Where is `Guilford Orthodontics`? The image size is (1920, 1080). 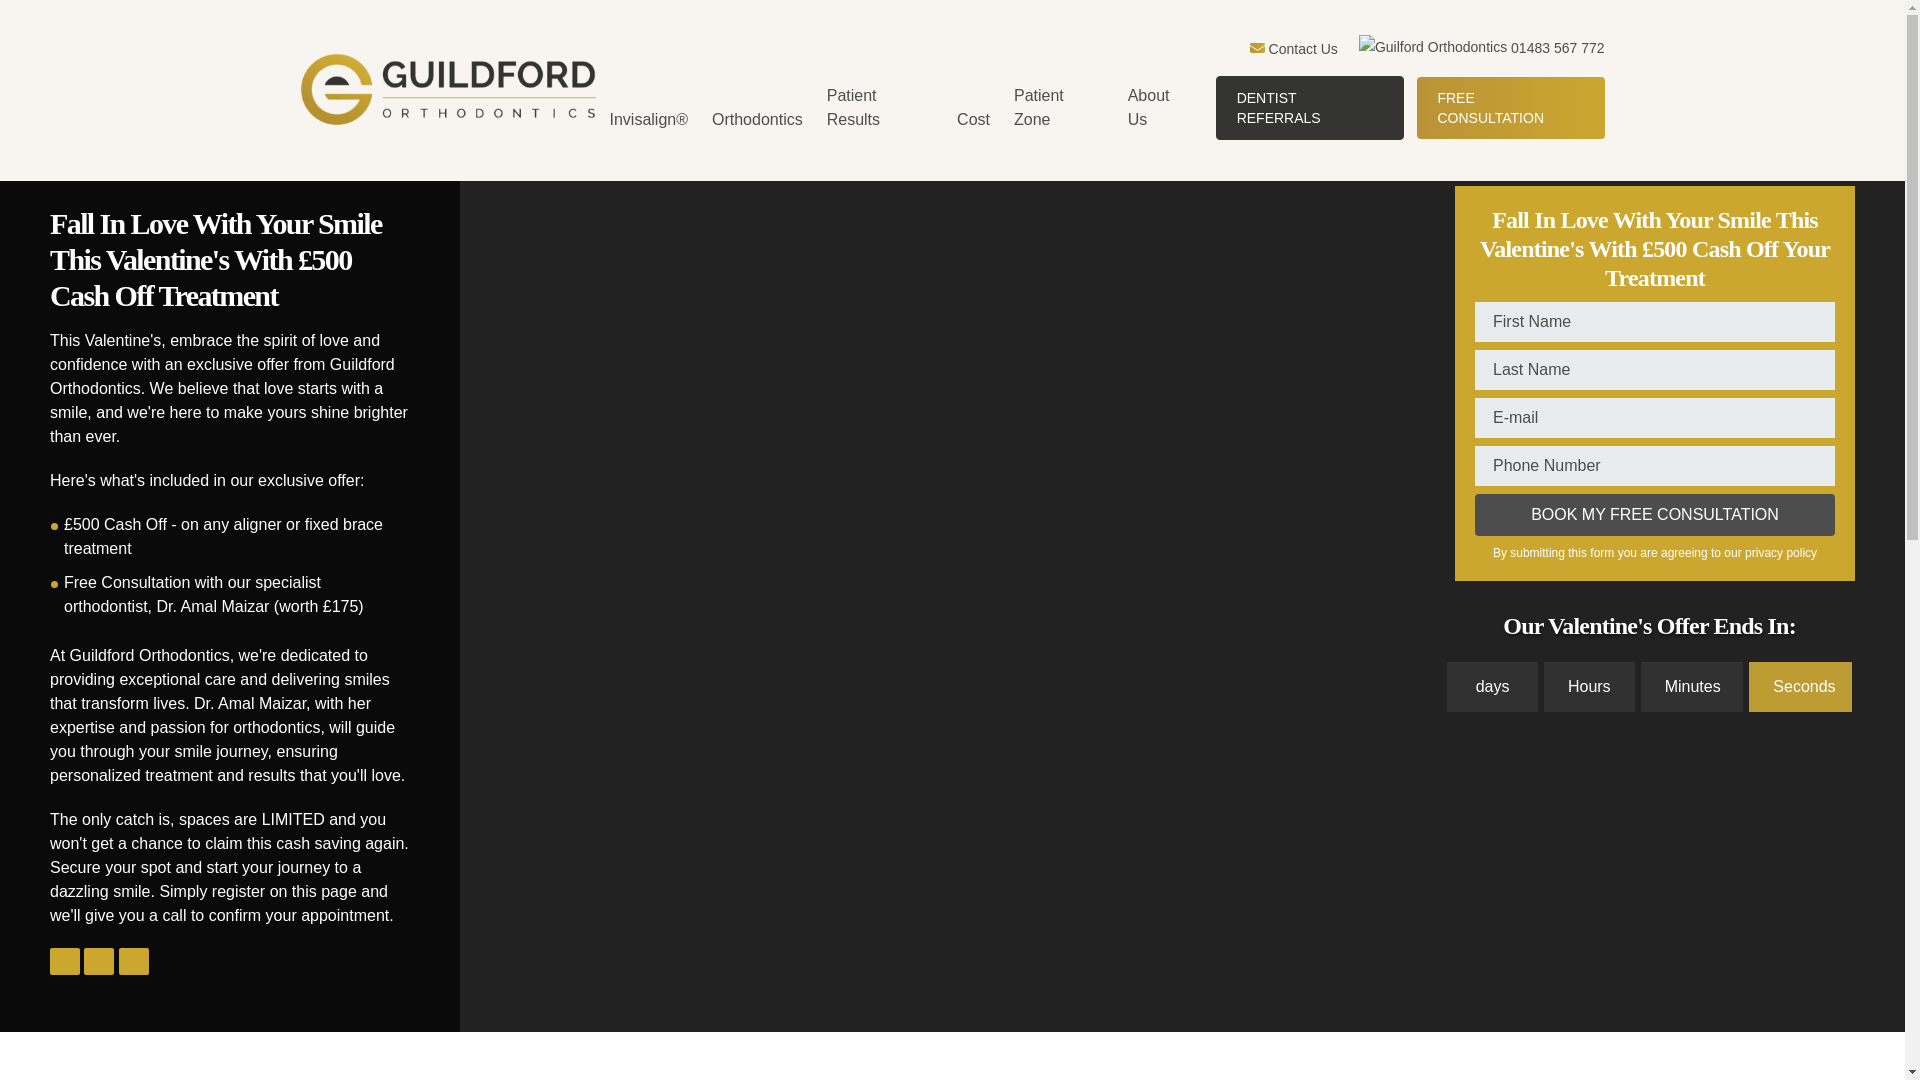
Guilford Orthodontics is located at coordinates (1433, 46).